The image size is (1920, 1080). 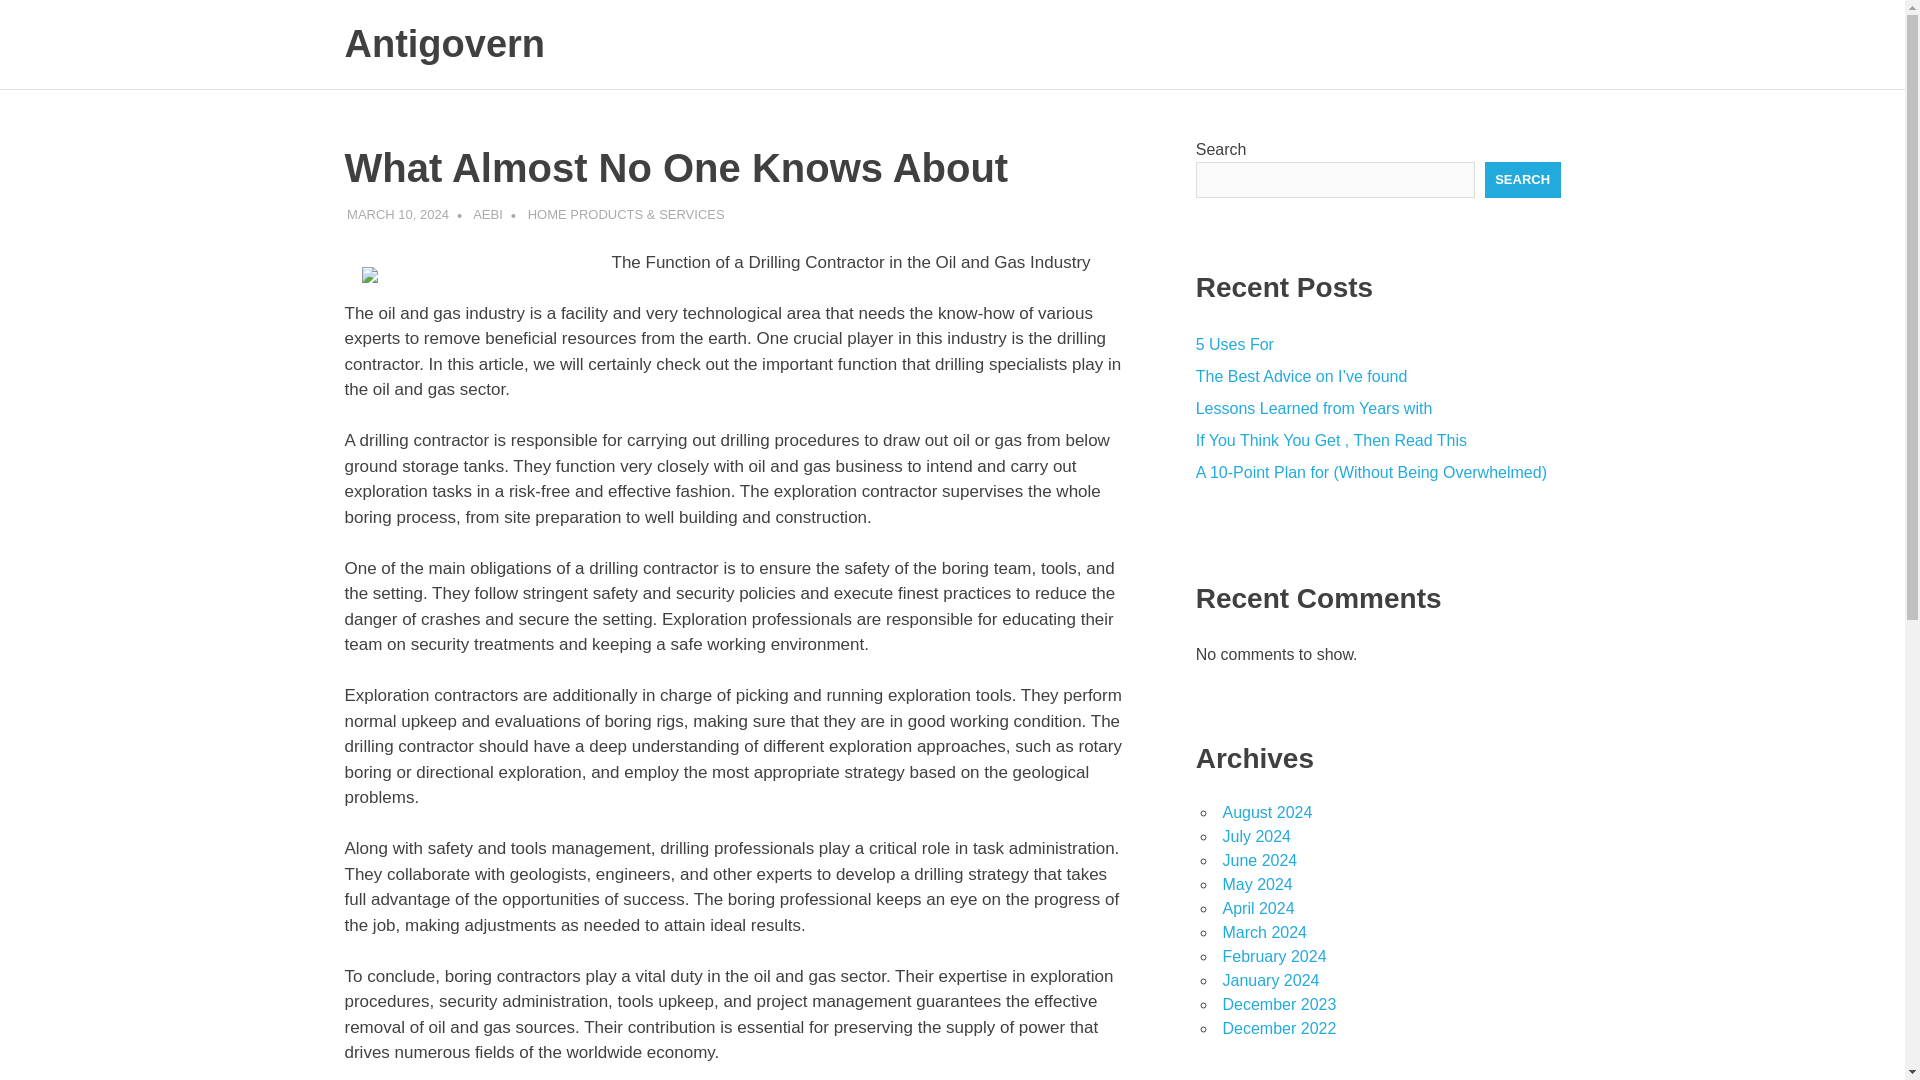 I want to click on 6:13 am, so click(x=398, y=214).